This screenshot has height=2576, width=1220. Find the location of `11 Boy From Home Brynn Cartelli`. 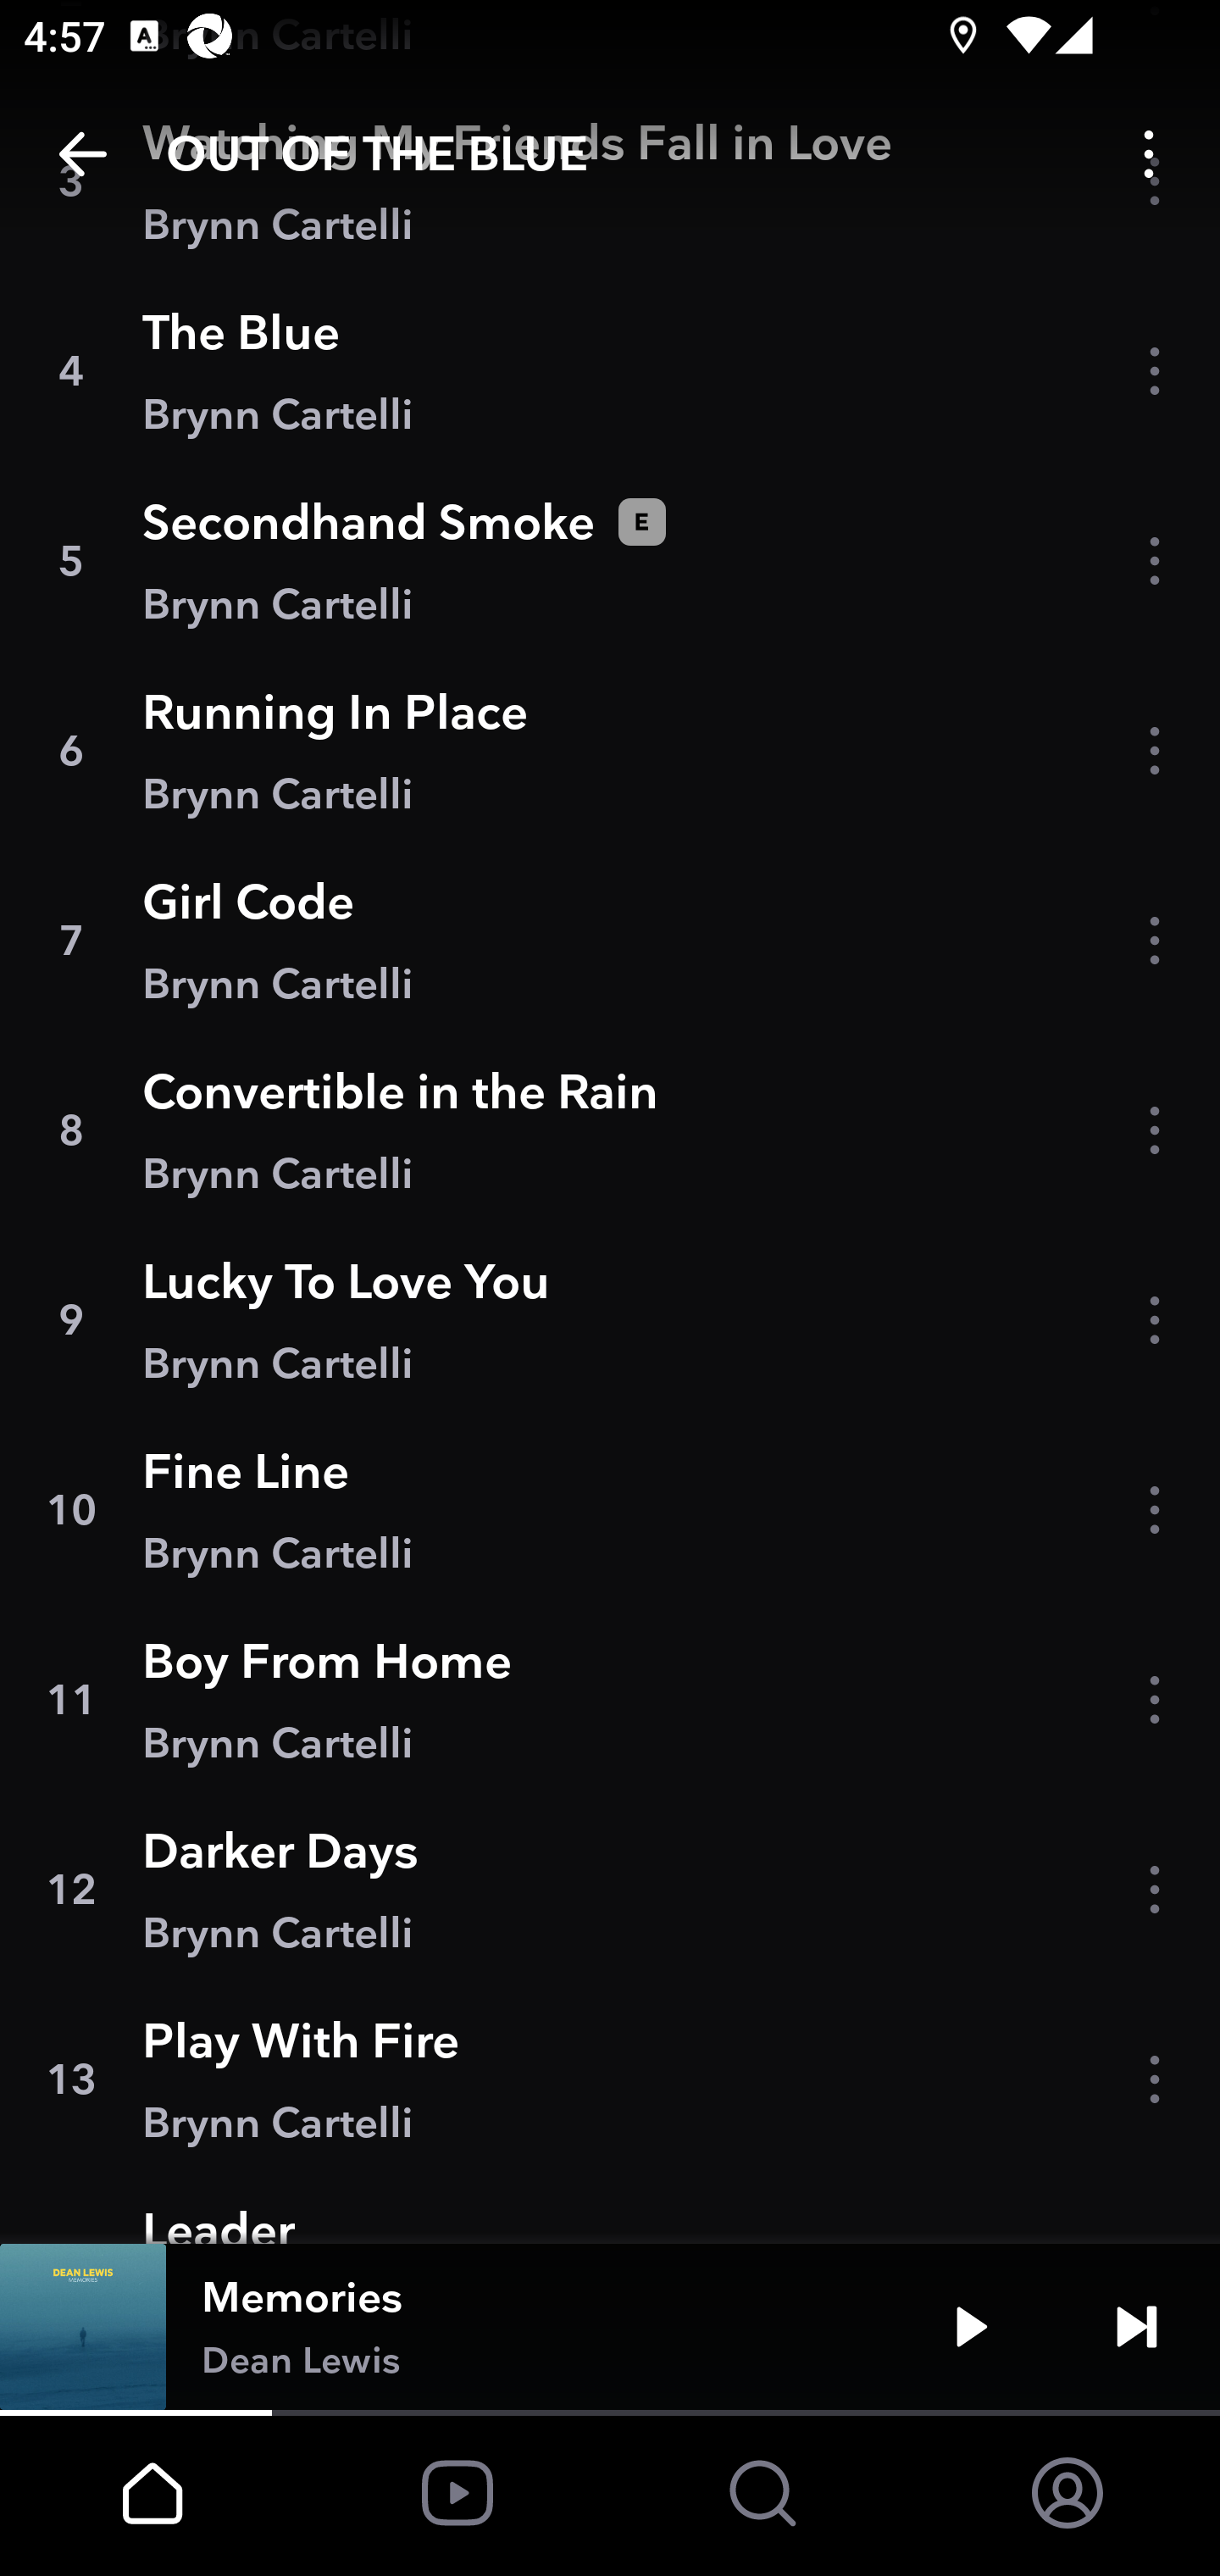

11 Boy From Home Brynn Cartelli is located at coordinates (610, 1700).